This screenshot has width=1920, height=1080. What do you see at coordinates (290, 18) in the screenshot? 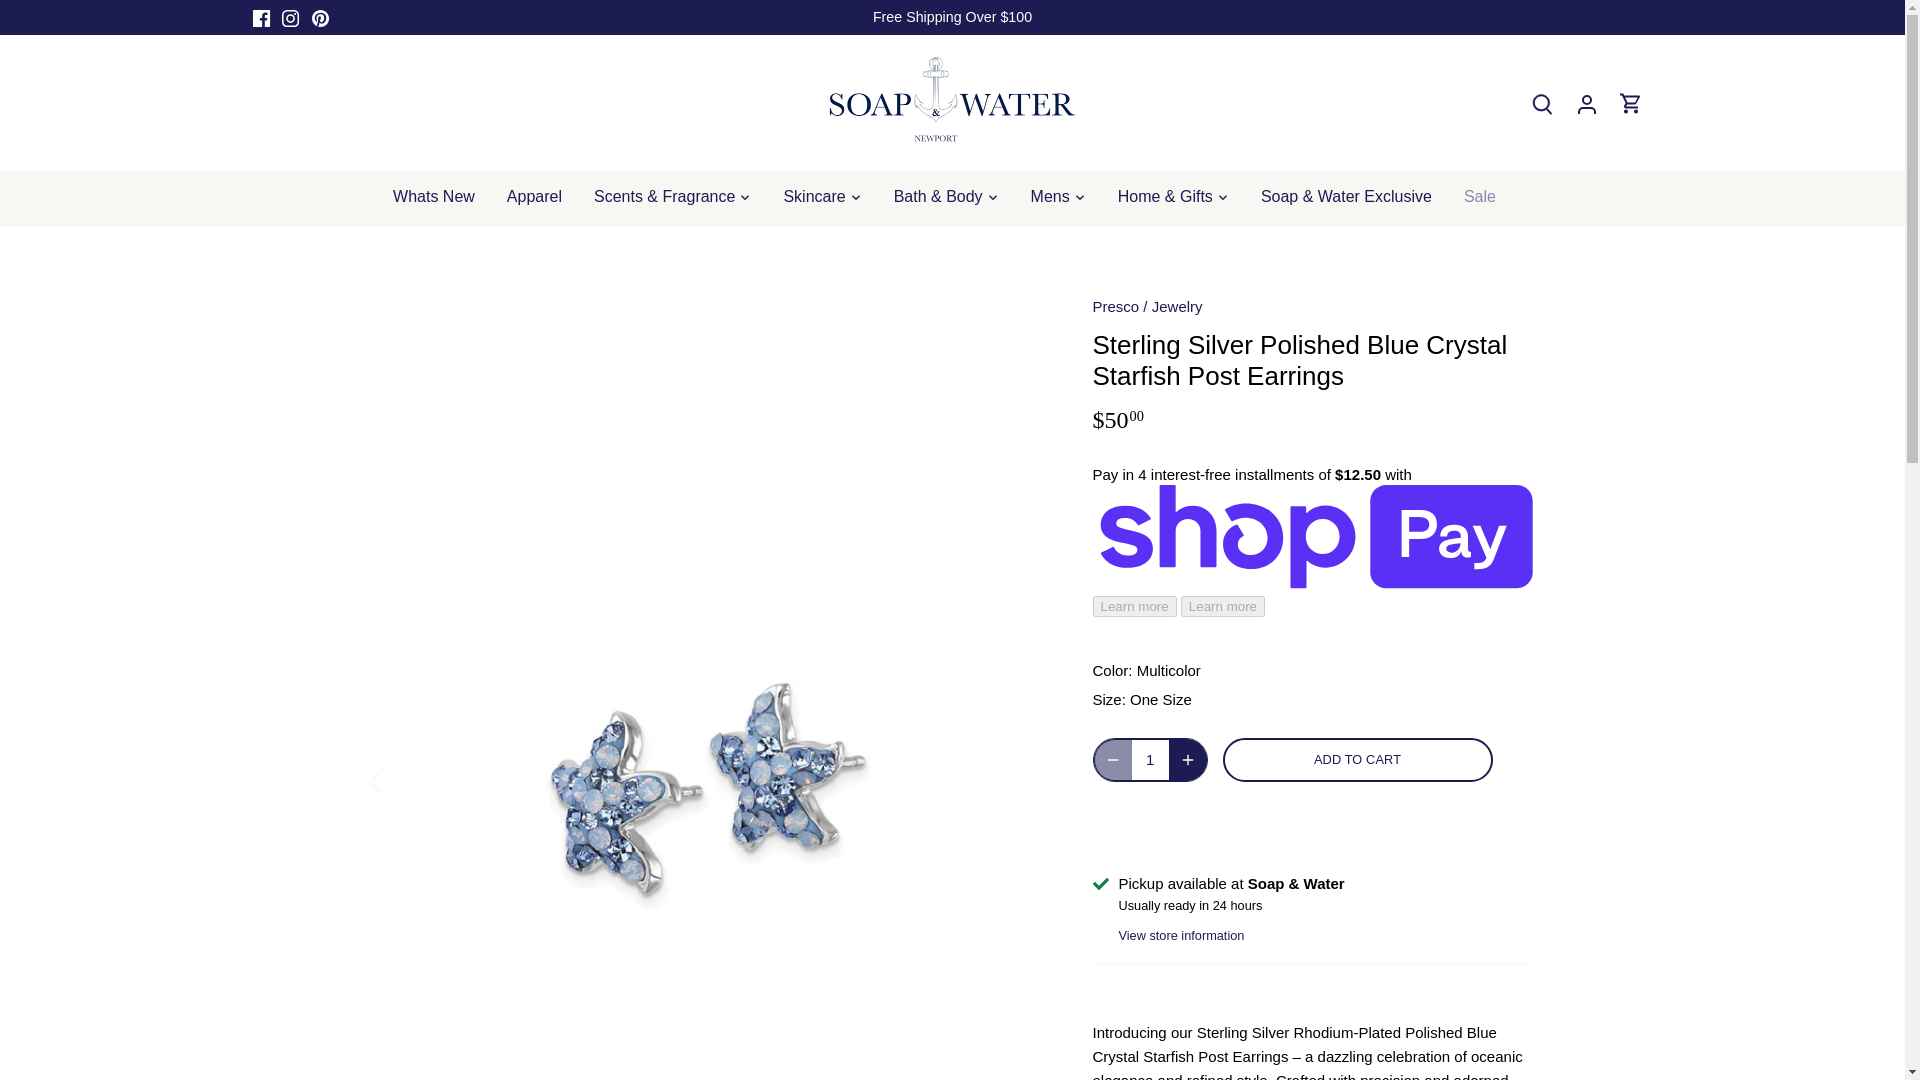
I see `Instagram` at bounding box center [290, 18].